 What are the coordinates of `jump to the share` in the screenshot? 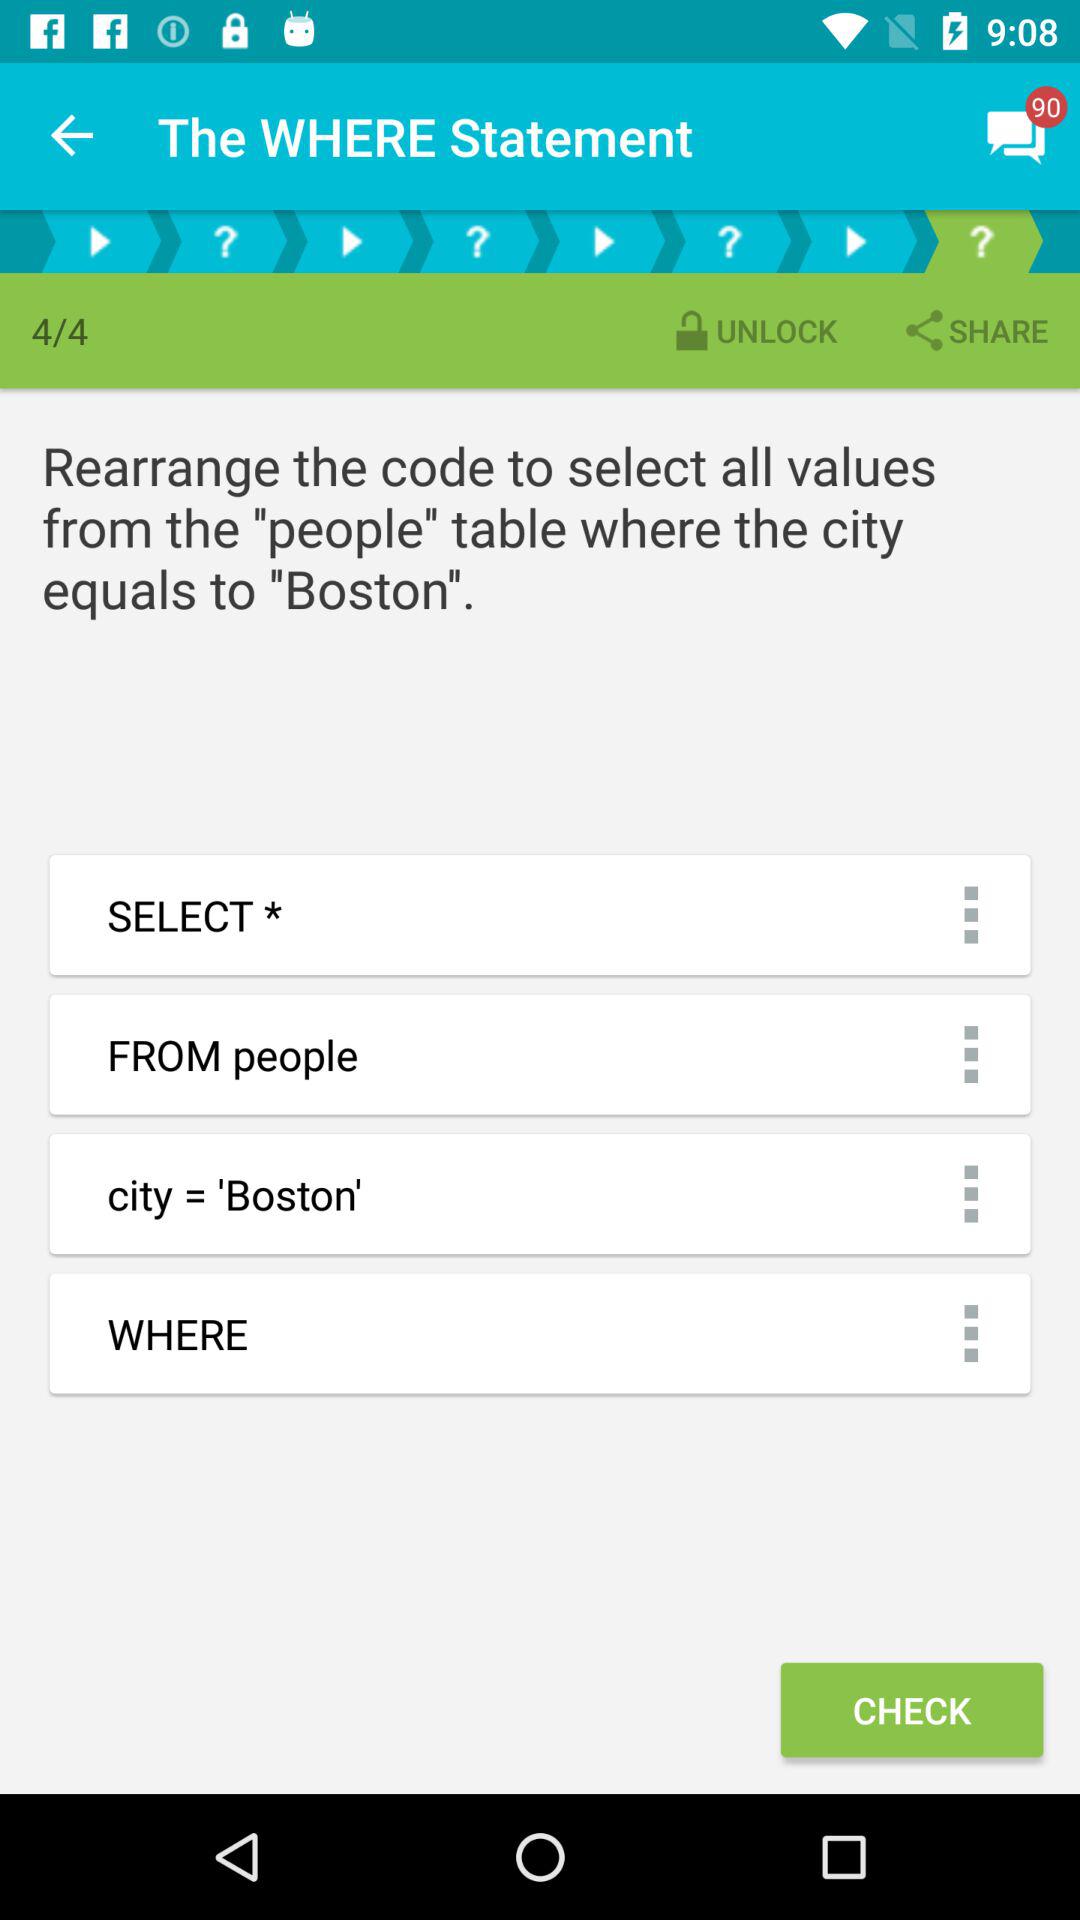 It's located at (974, 330).